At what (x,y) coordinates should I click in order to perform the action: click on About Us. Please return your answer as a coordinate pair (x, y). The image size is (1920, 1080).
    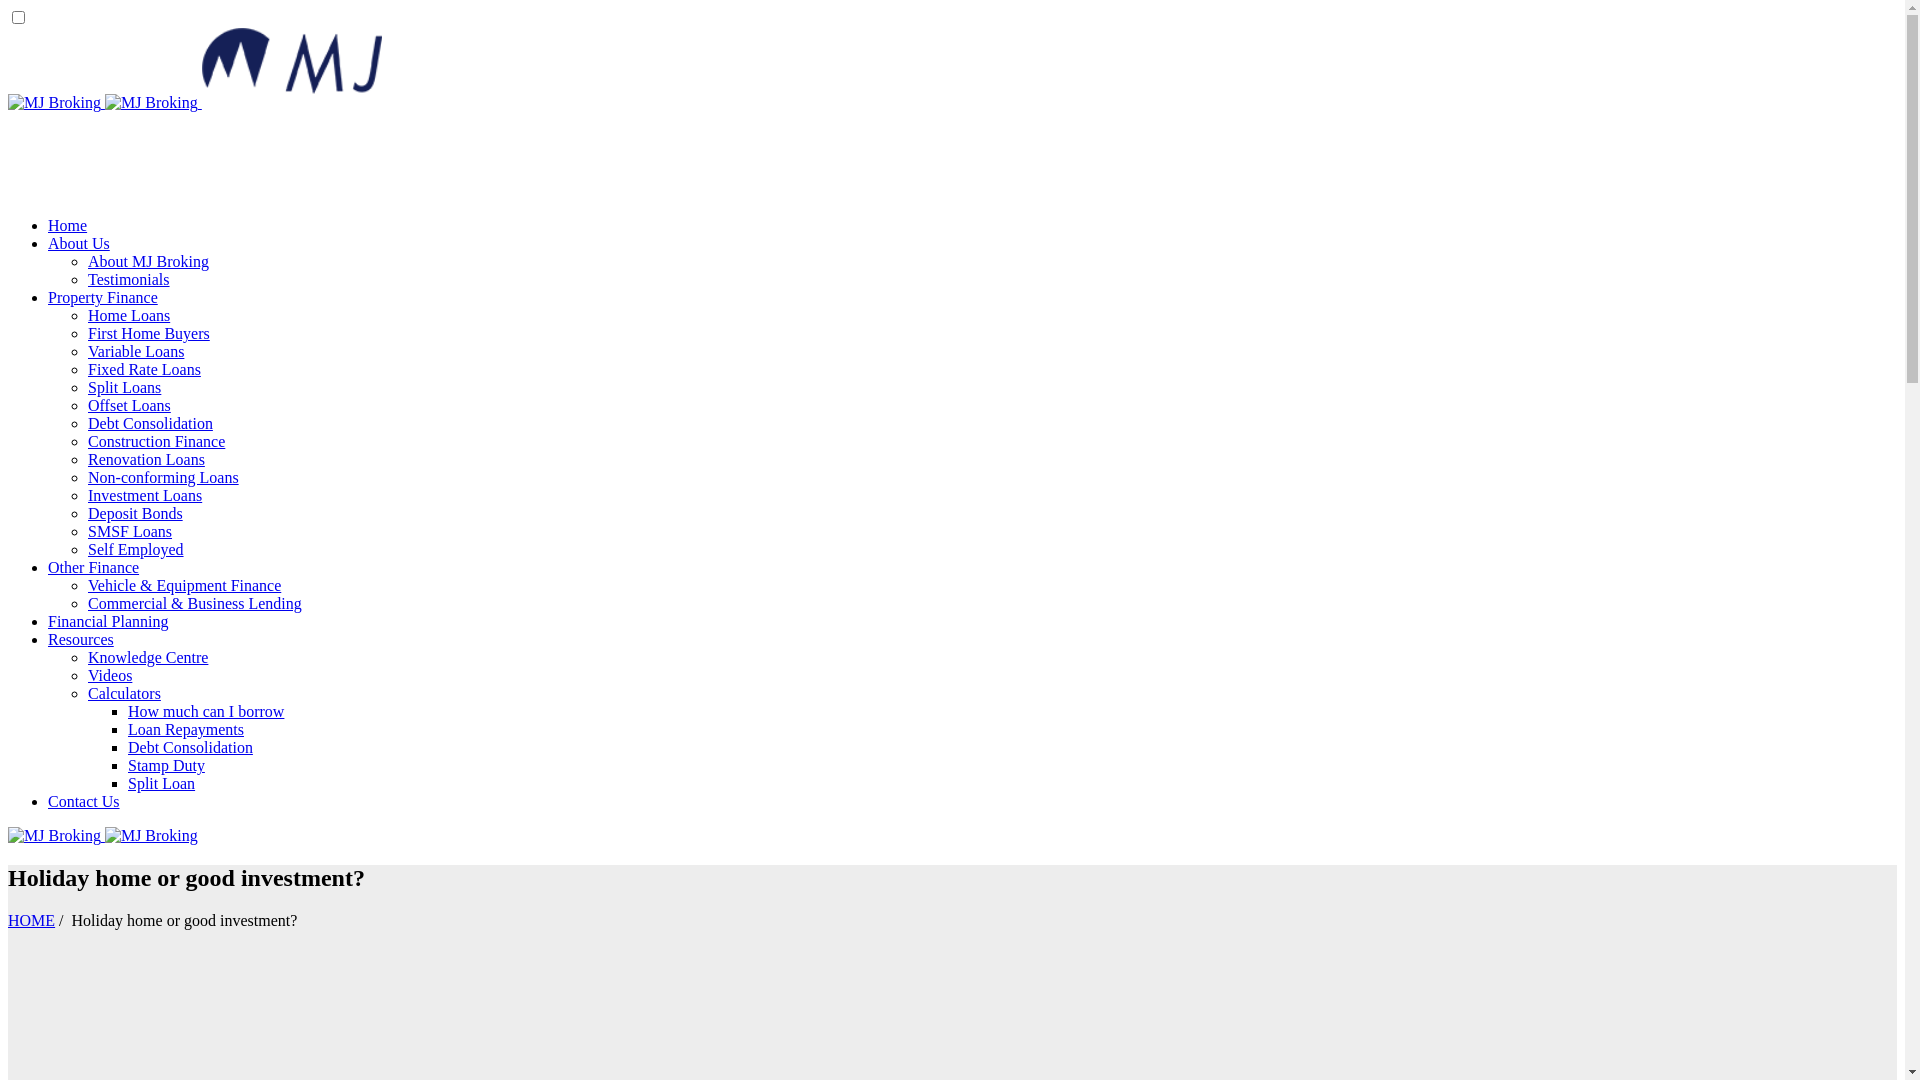
    Looking at the image, I should click on (79, 244).